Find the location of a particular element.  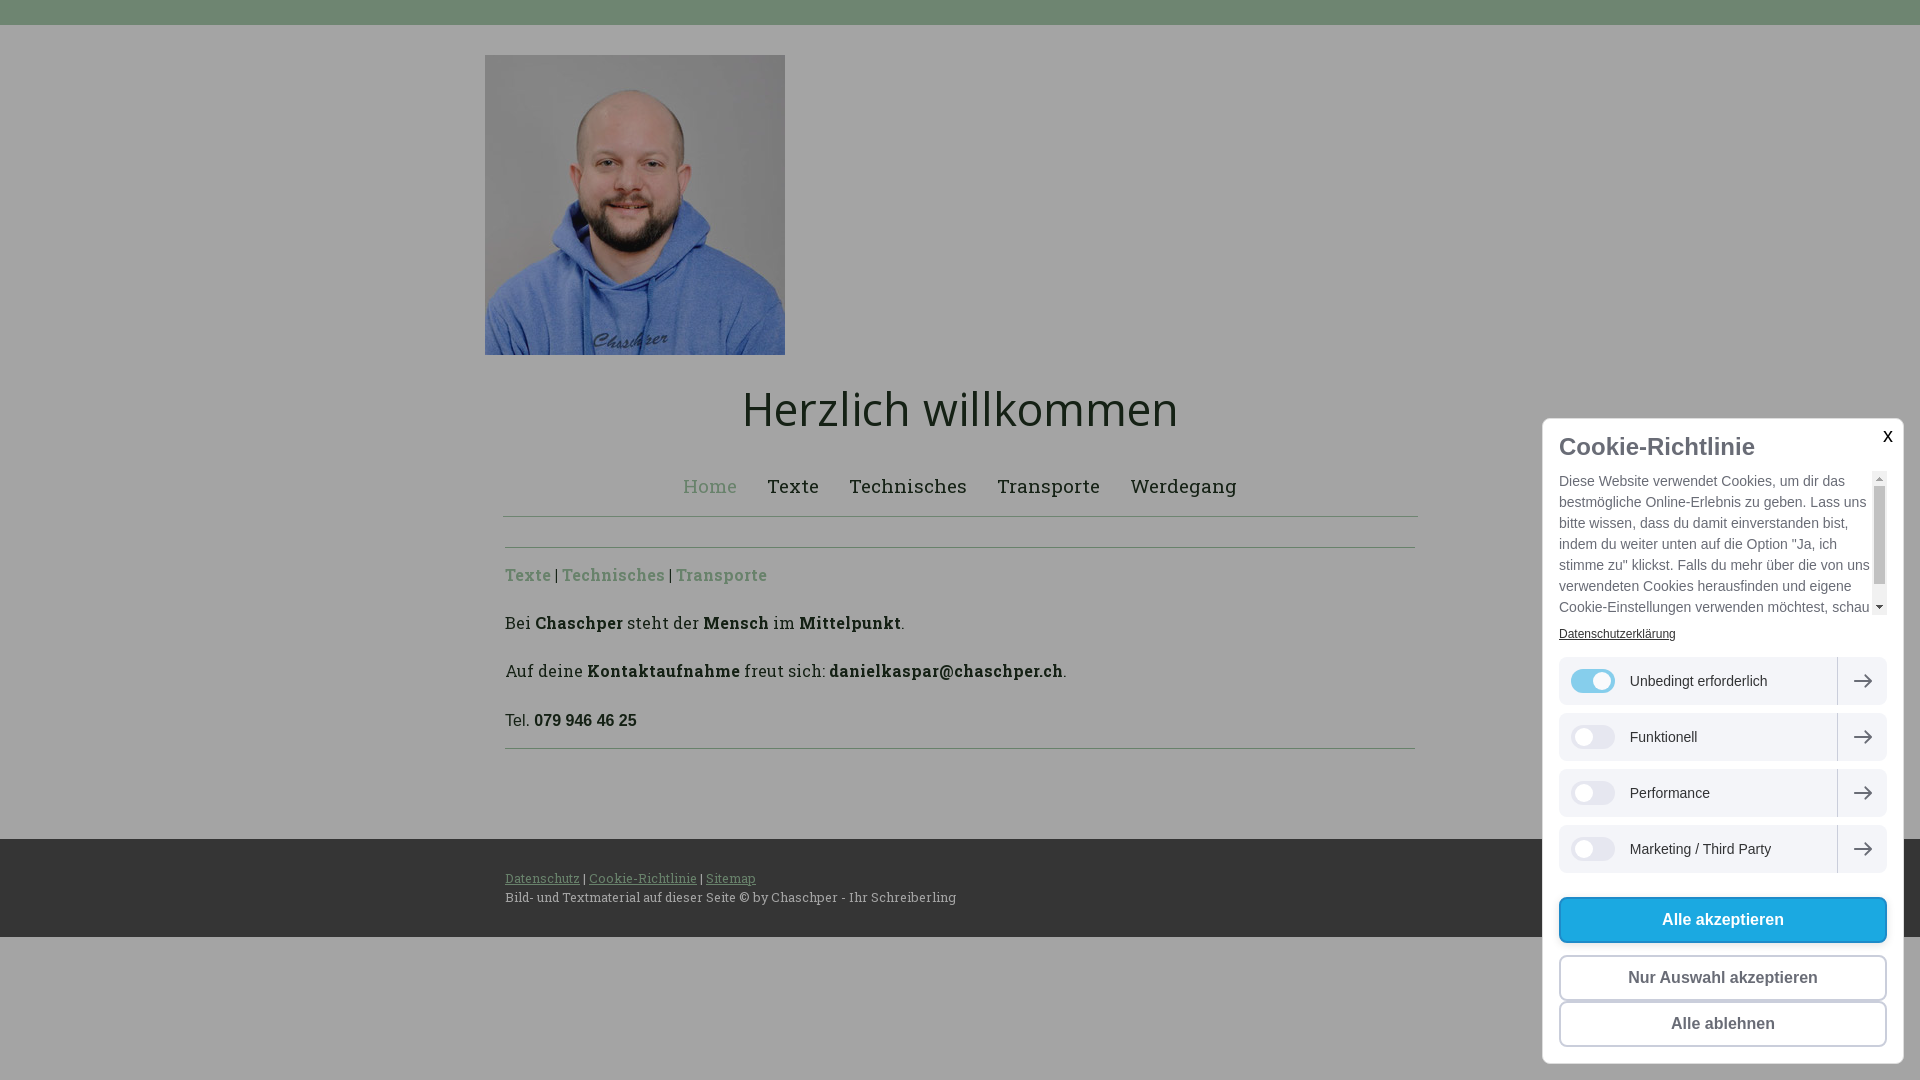

Technisches is located at coordinates (614, 574).